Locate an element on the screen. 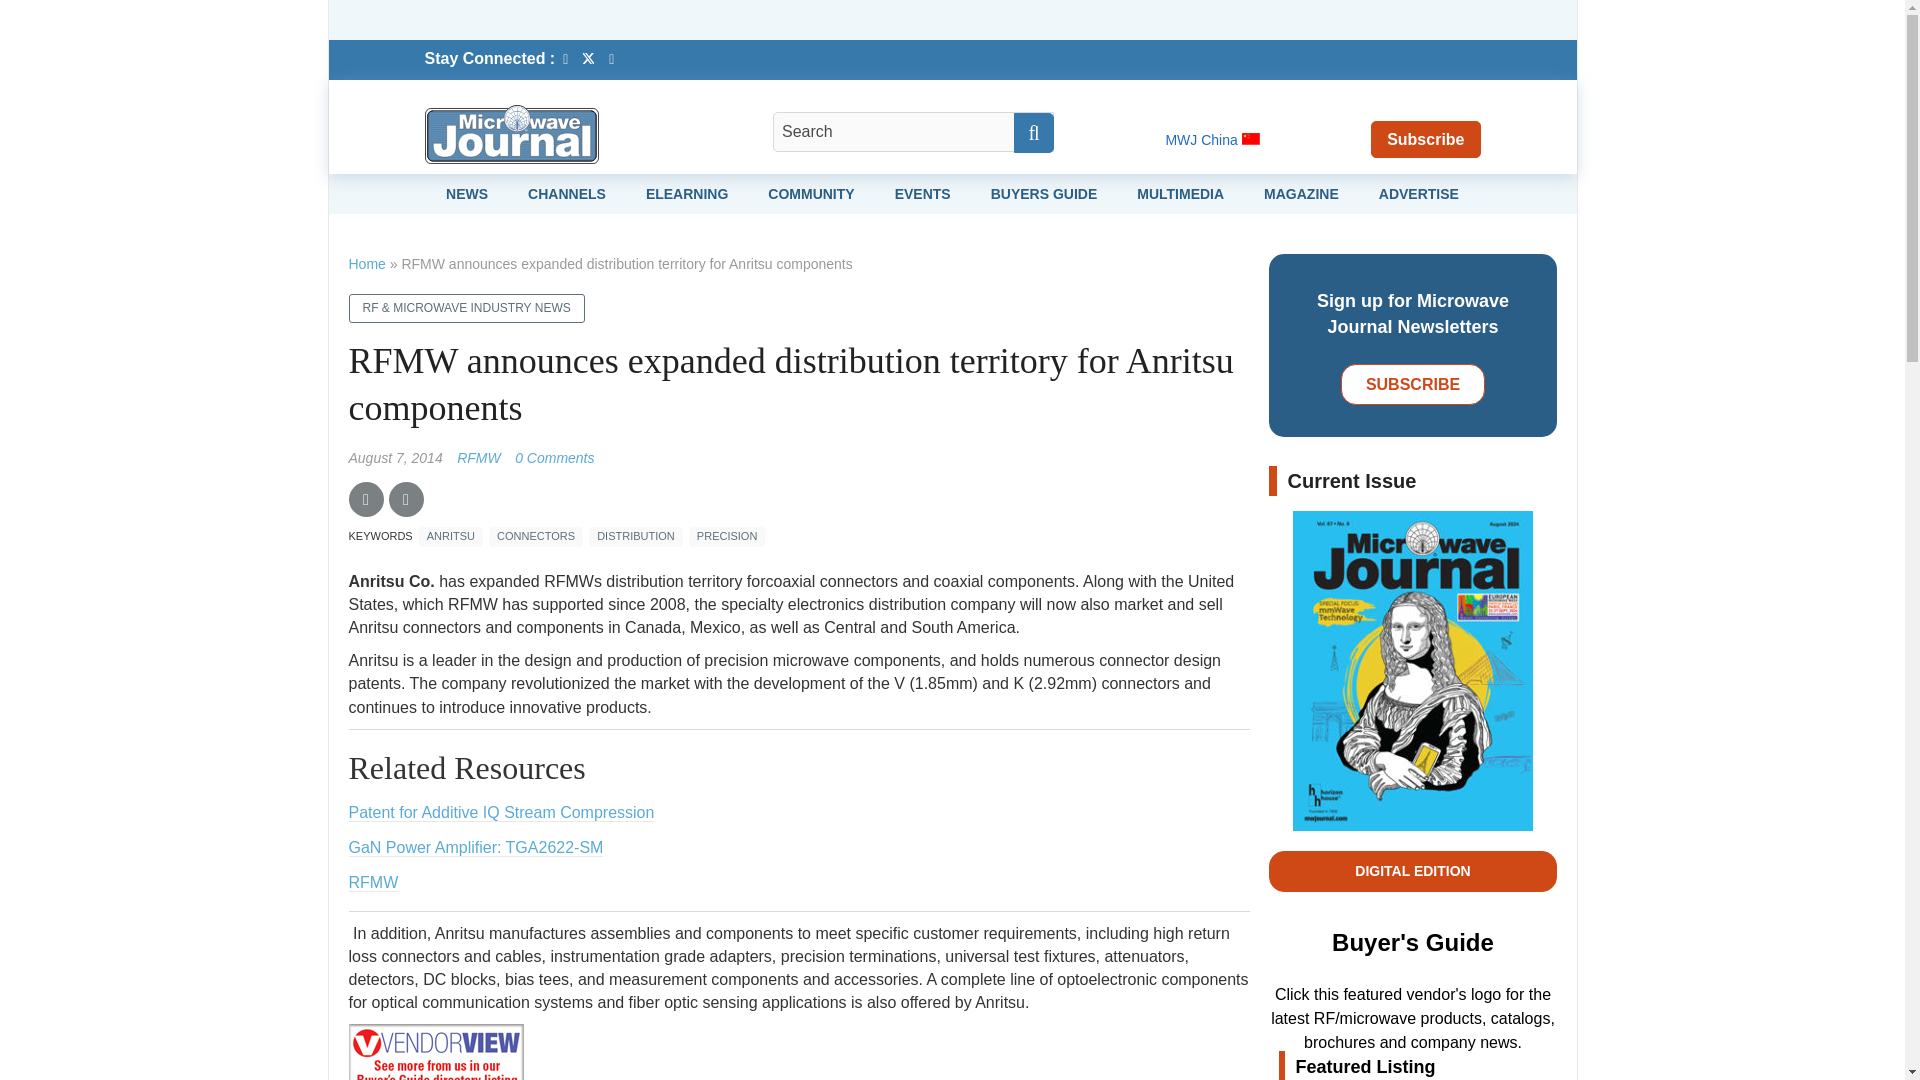  MWJ China is located at coordinates (1212, 139).